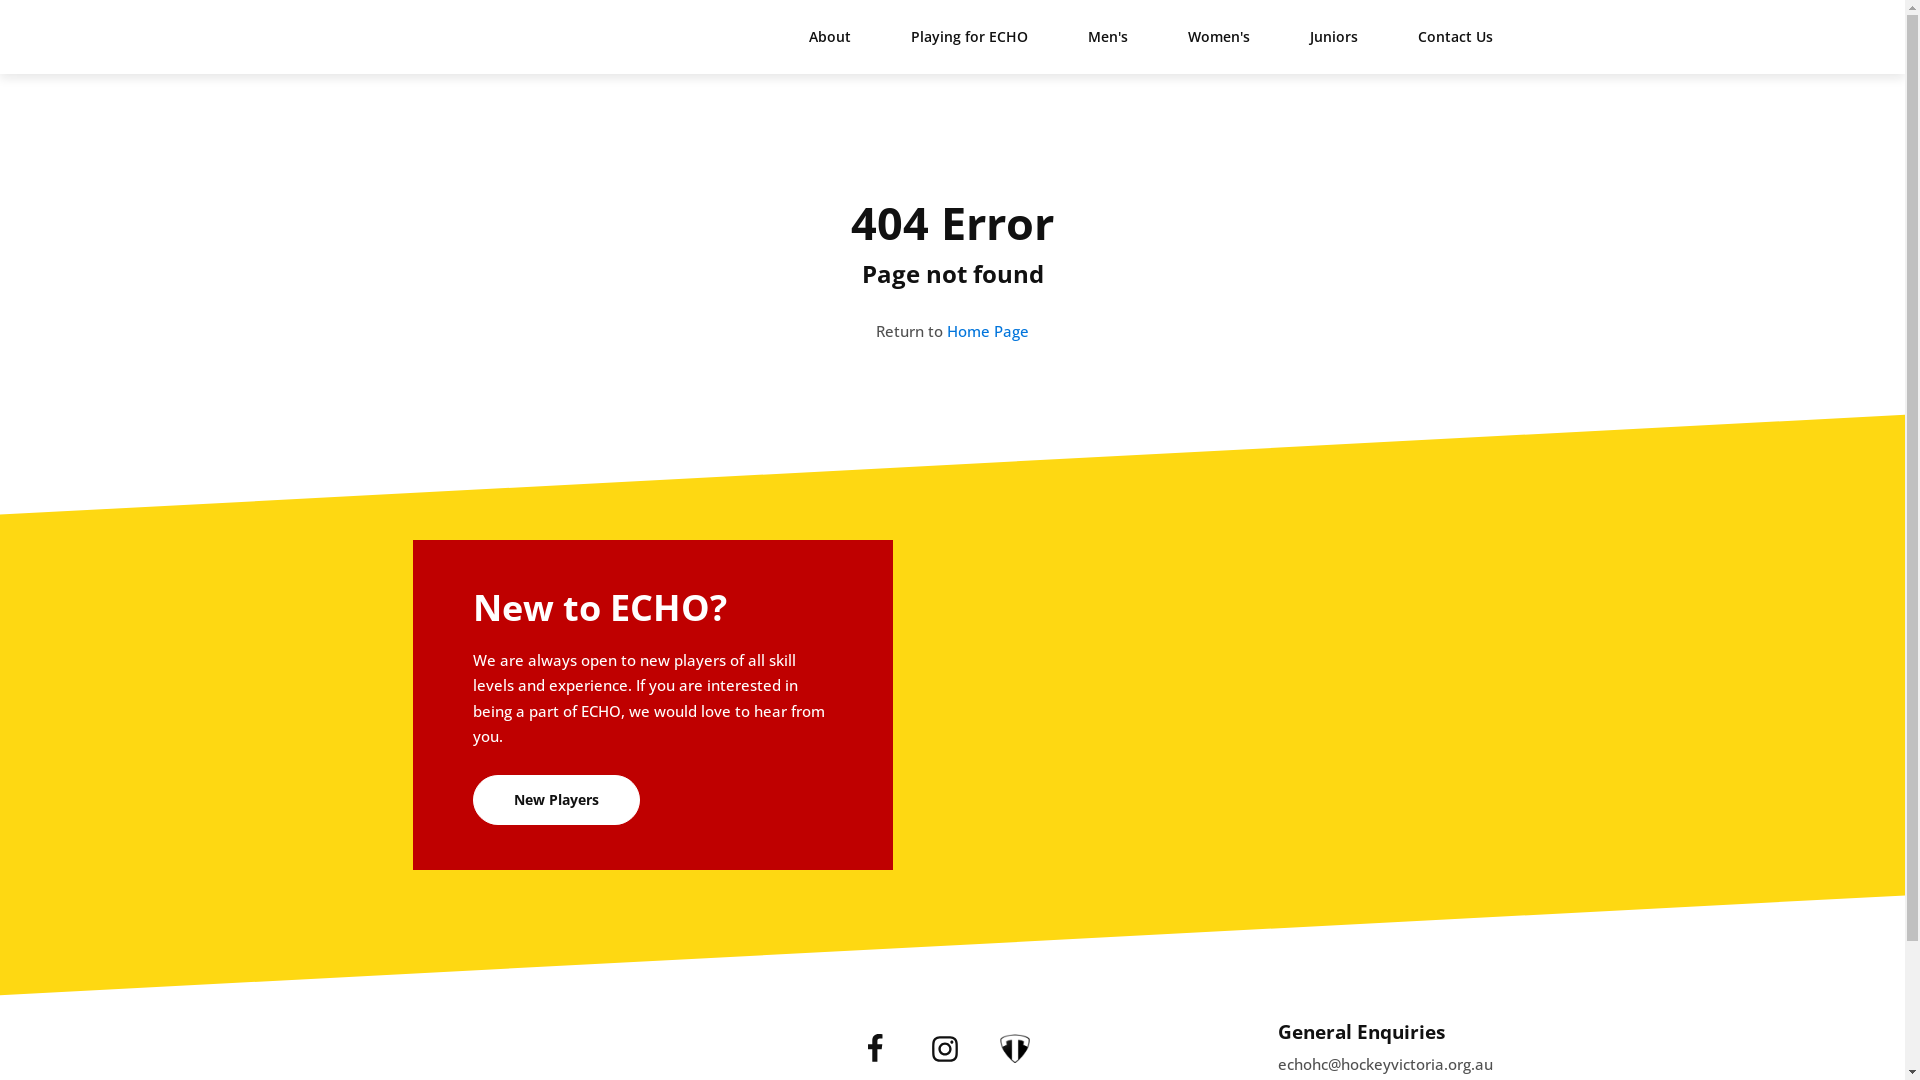 The height and width of the screenshot is (1080, 1920). Describe the element at coordinates (1108, 37) in the screenshot. I see `Men's` at that location.